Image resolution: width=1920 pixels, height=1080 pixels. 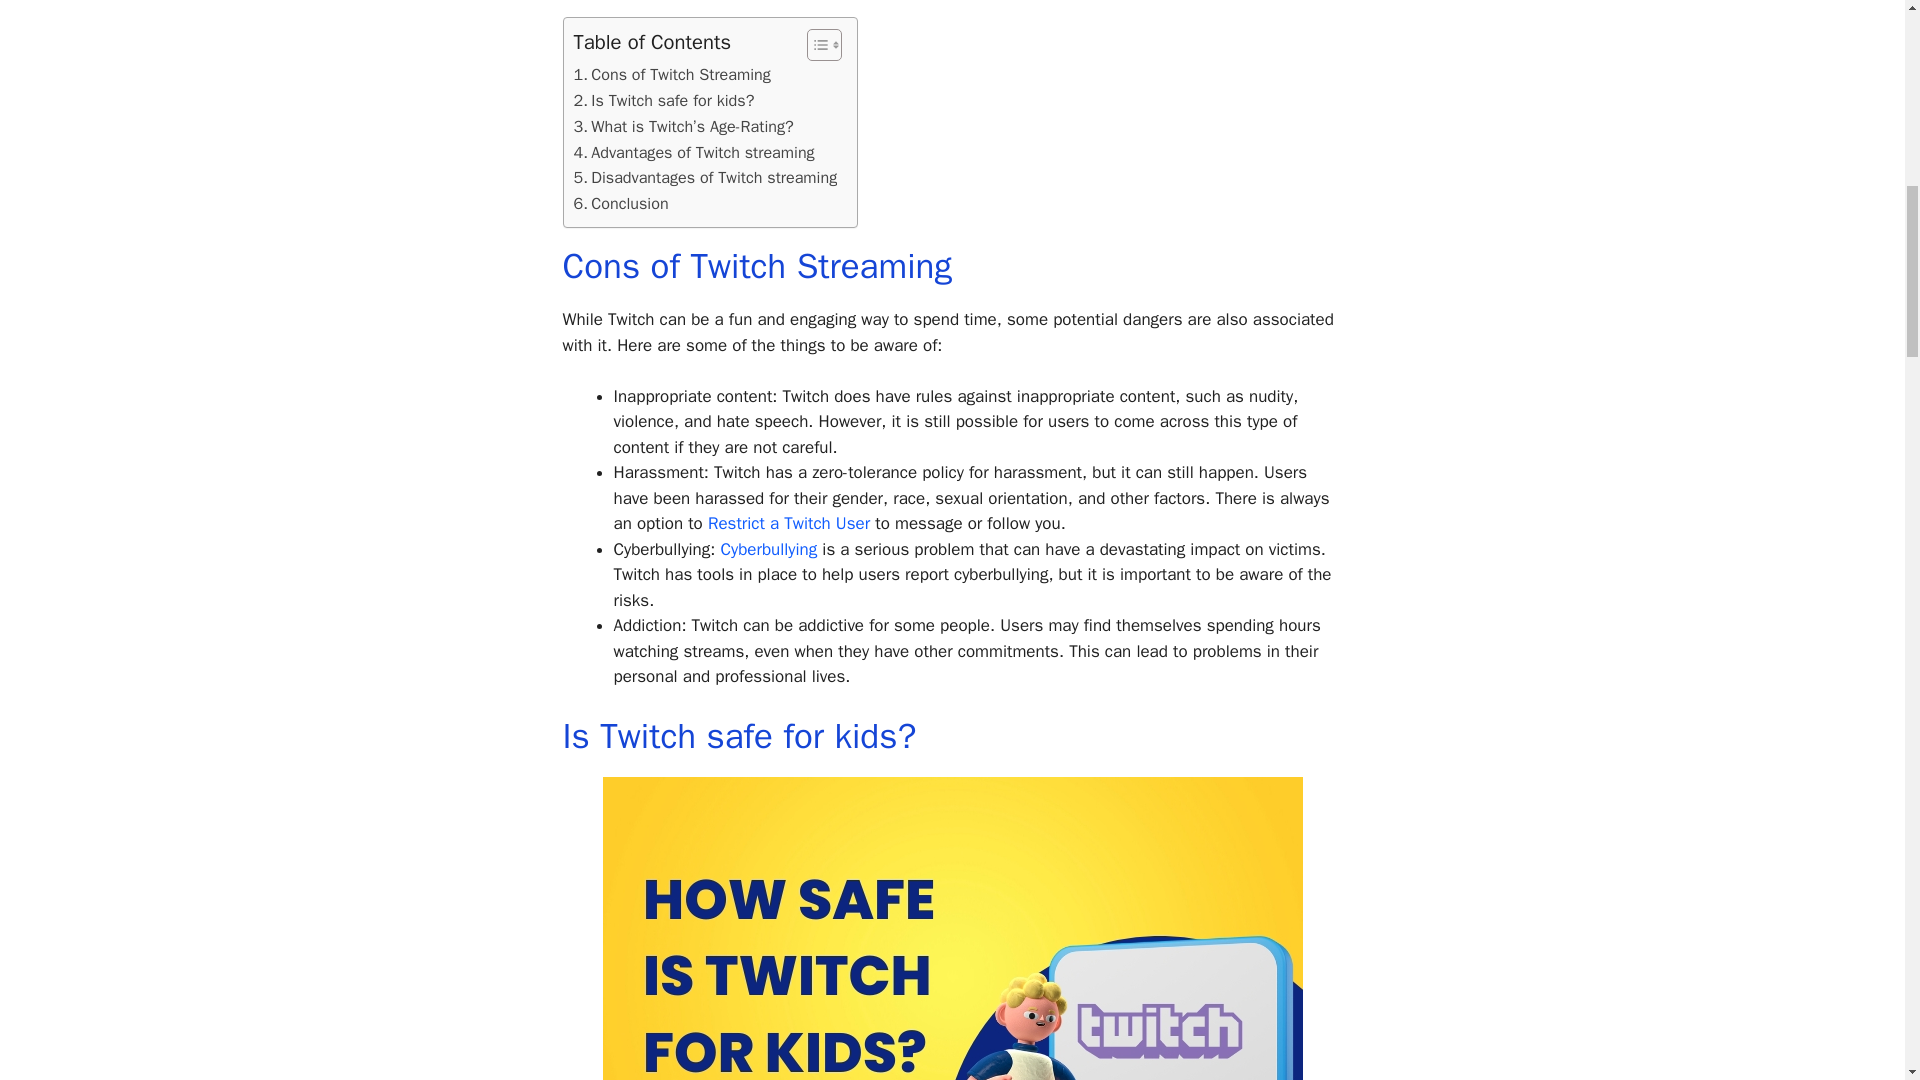 I want to click on Advantages of Twitch streaming, so click(x=694, y=153).